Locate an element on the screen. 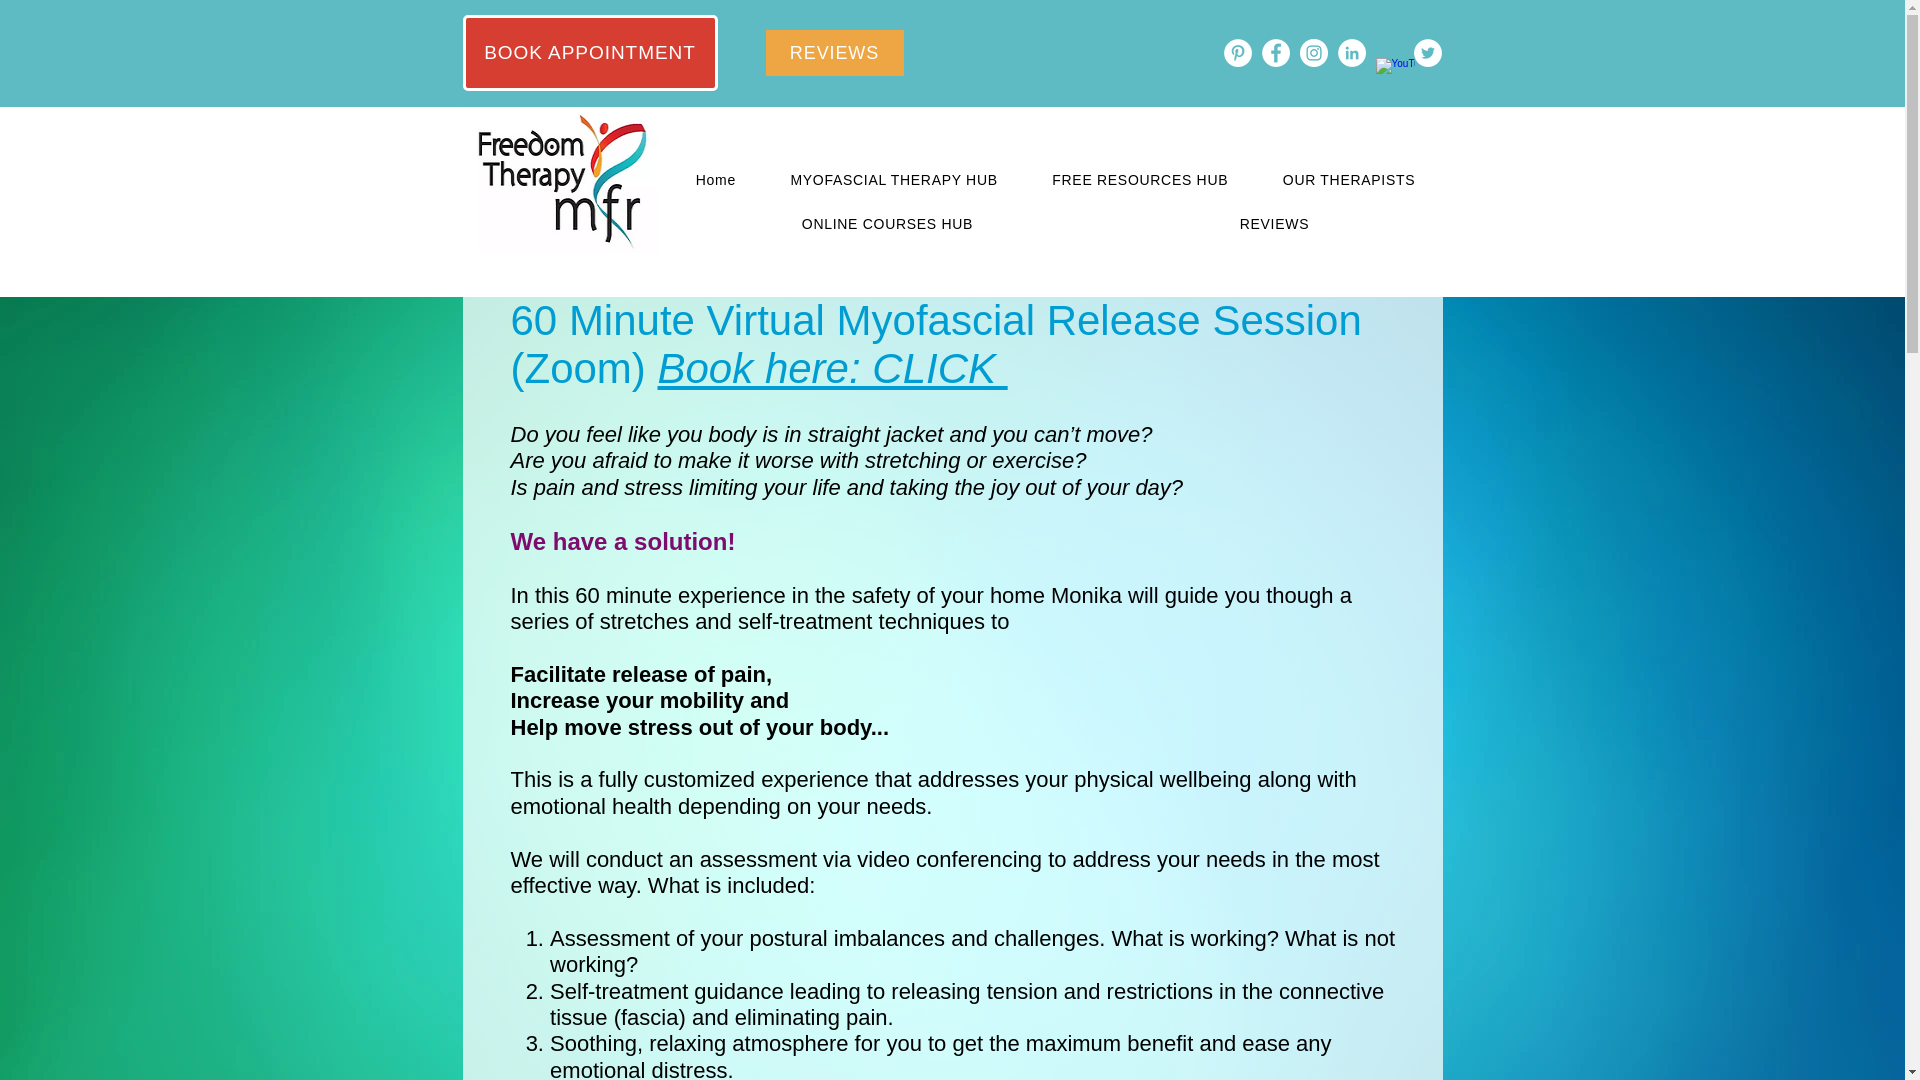  ONLINE COURSES HUB is located at coordinates (886, 224).